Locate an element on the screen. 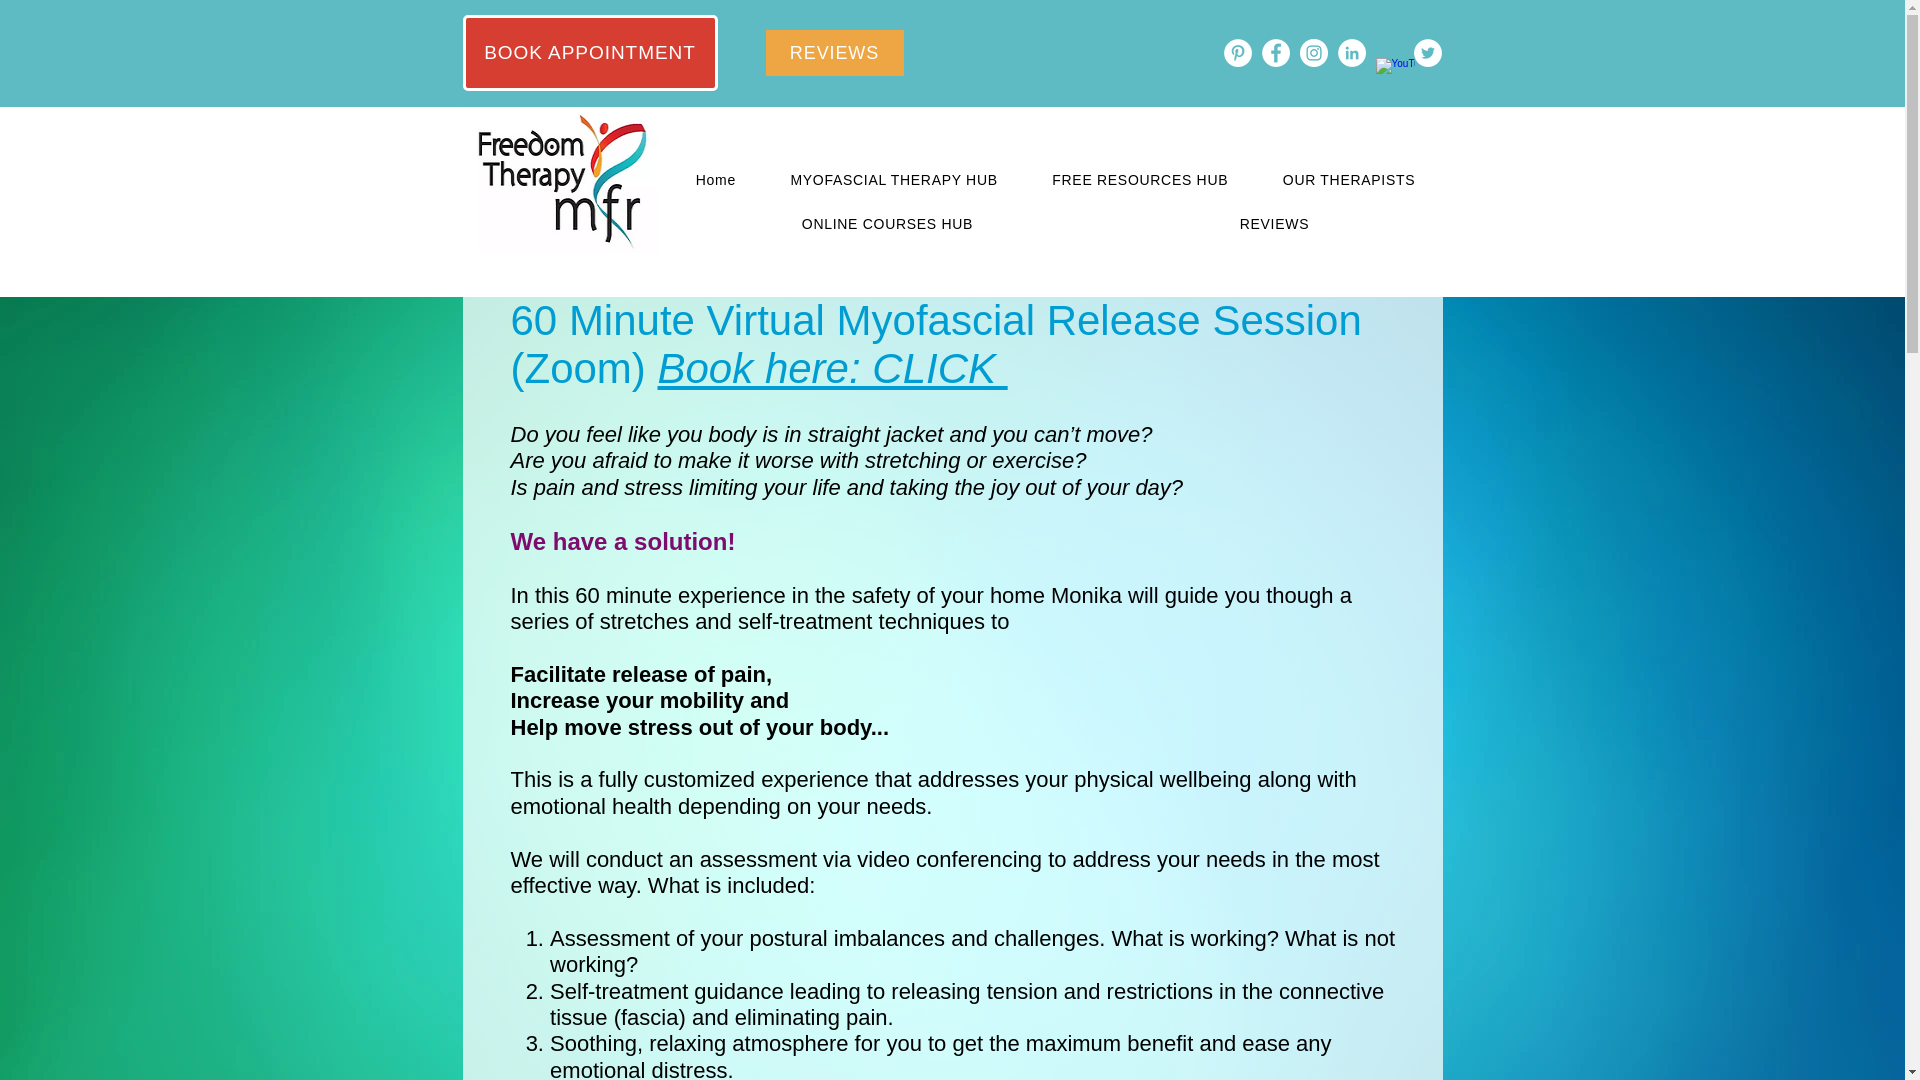  ONLINE COURSES HUB is located at coordinates (886, 224).